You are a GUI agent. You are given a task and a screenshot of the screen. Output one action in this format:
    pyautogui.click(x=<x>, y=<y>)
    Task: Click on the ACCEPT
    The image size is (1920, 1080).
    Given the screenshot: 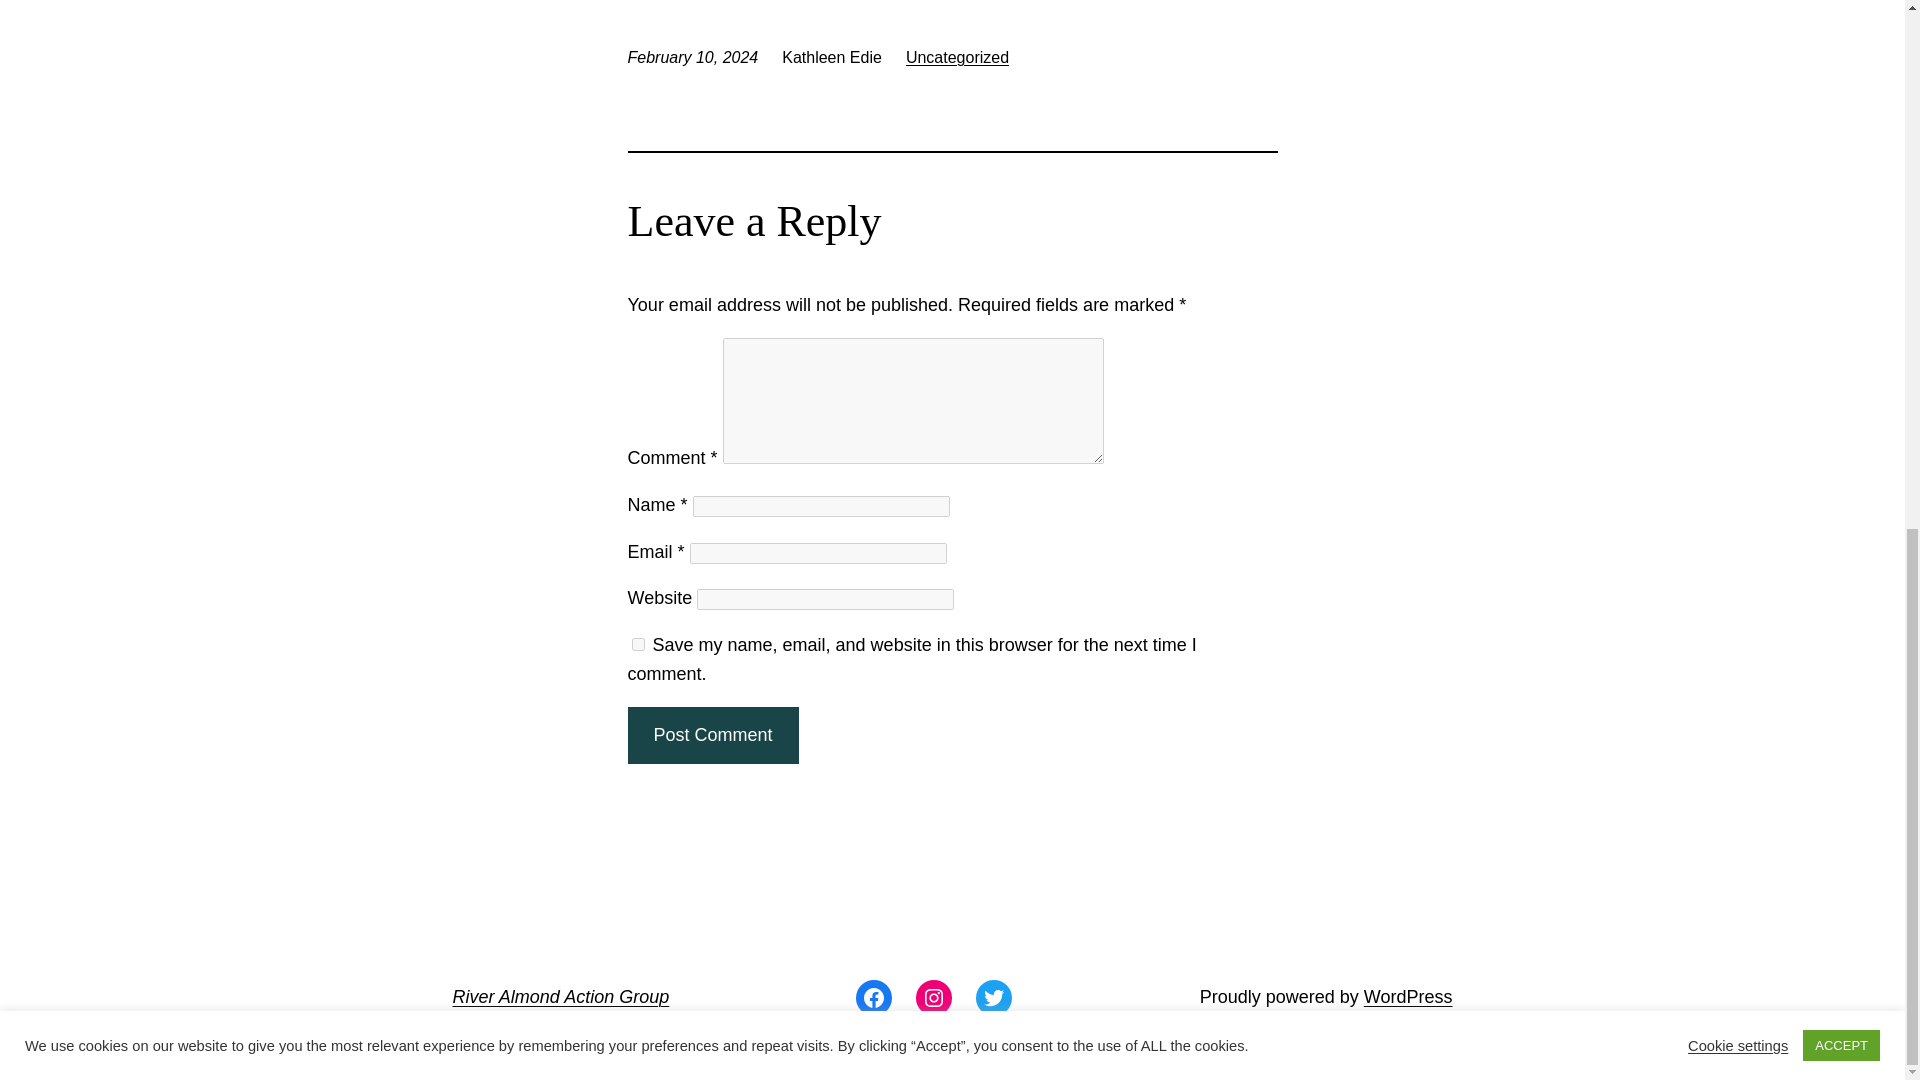 What is the action you would take?
    pyautogui.click(x=1840, y=12)
    